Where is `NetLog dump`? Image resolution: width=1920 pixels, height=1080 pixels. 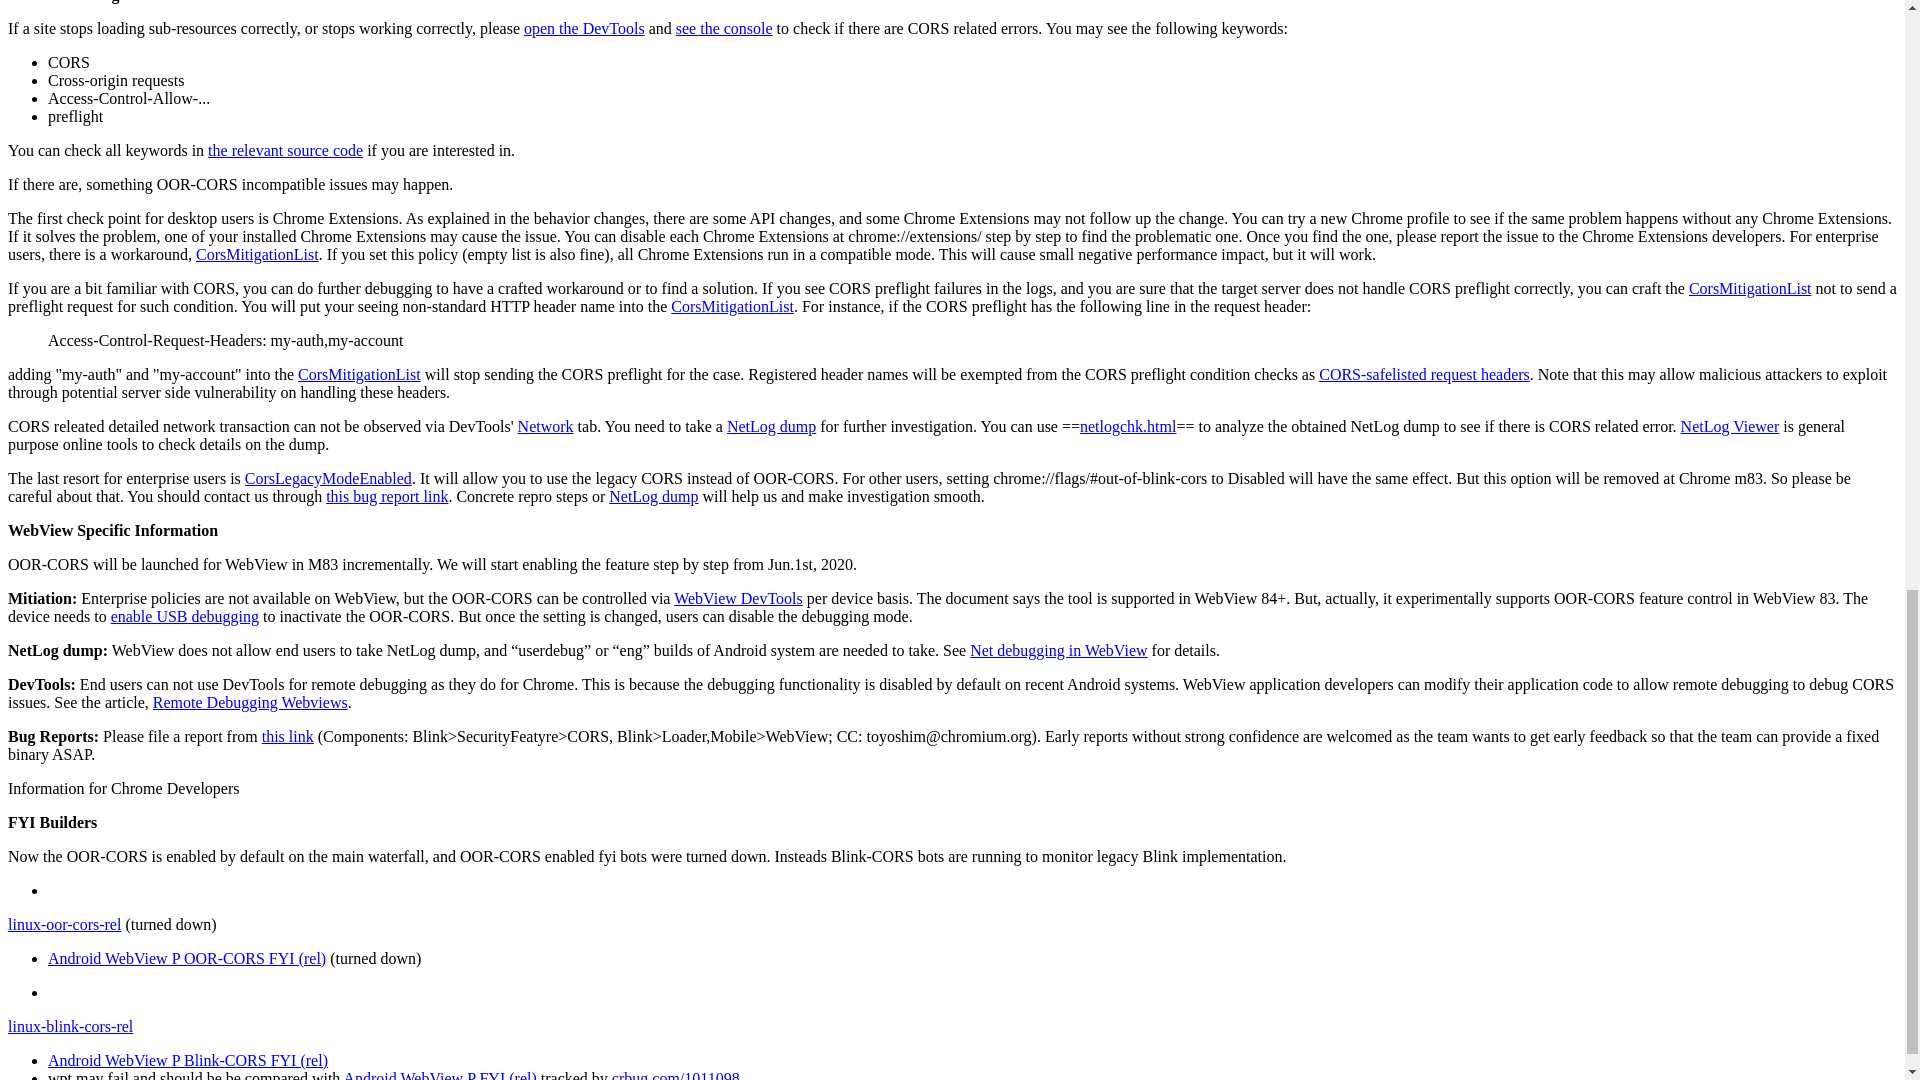
NetLog dump is located at coordinates (772, 426).